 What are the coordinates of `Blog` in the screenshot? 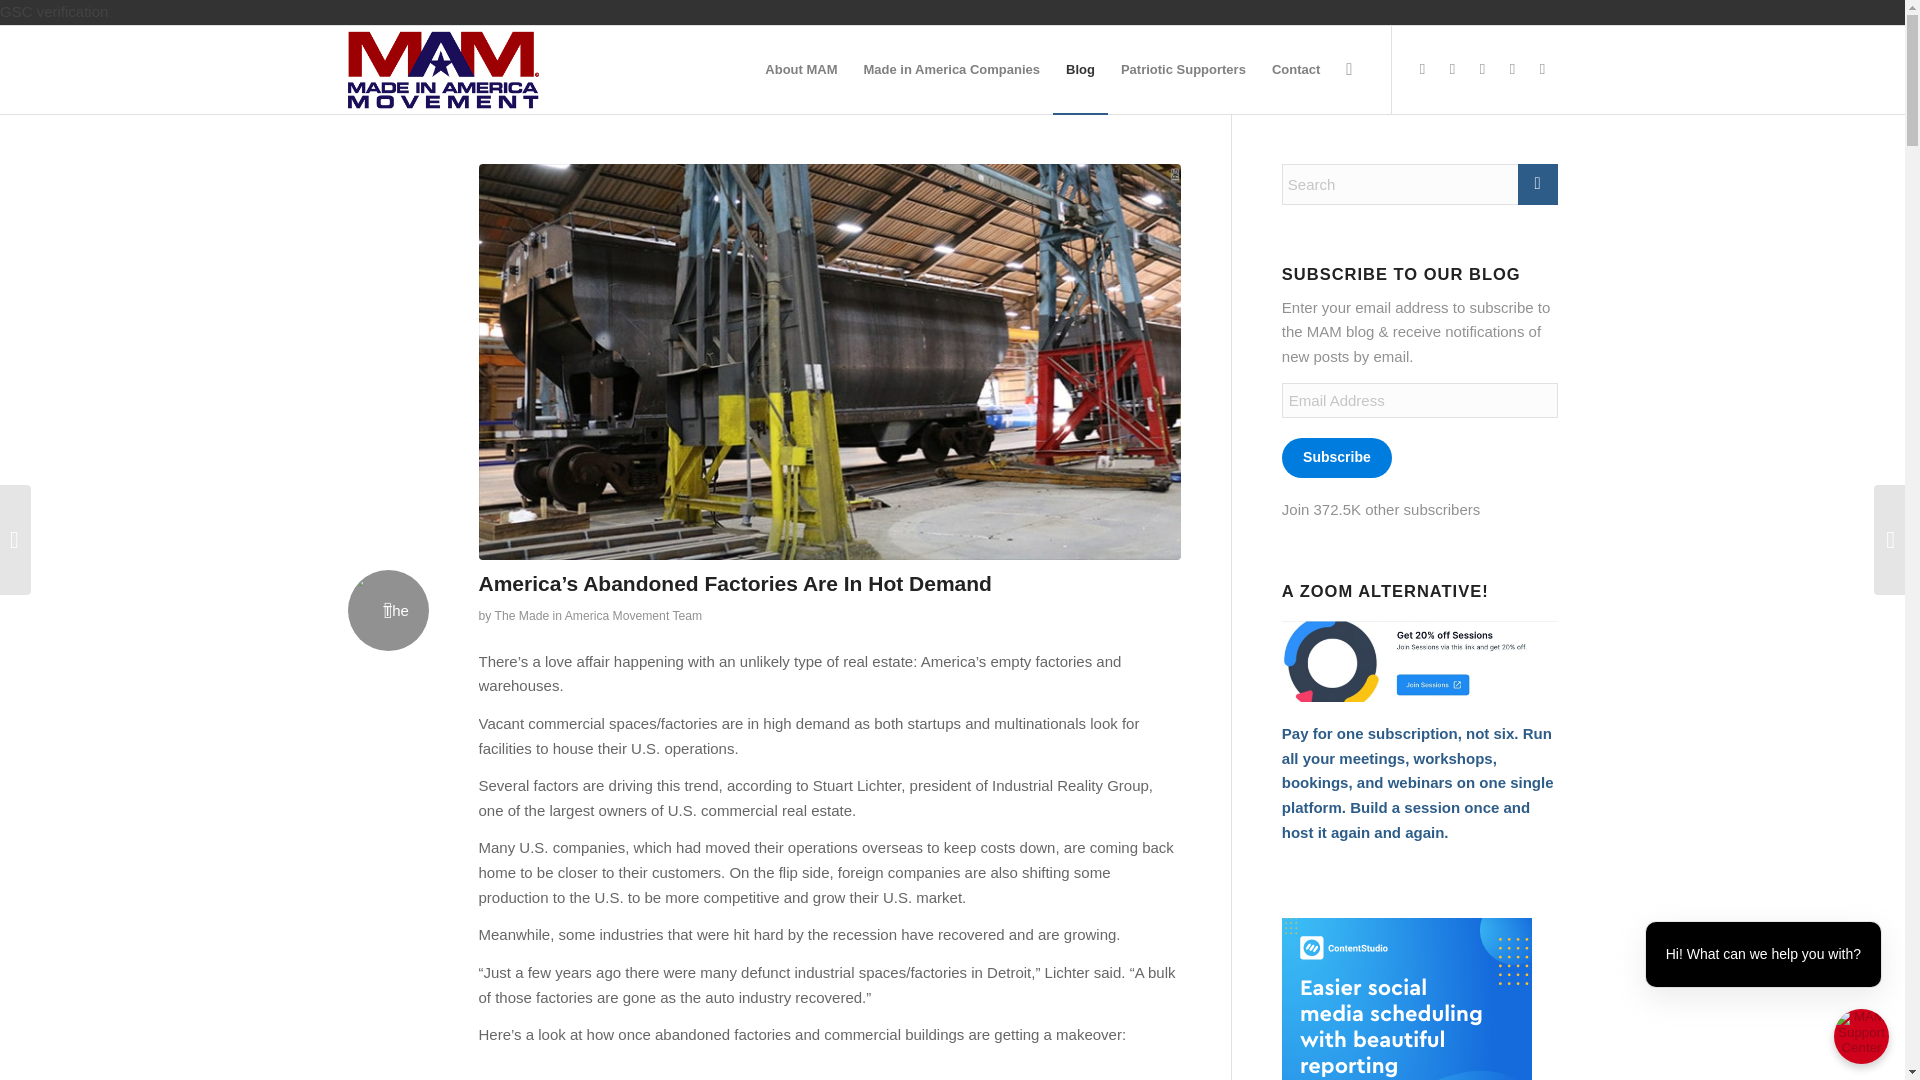 It's located at (1080, 70).